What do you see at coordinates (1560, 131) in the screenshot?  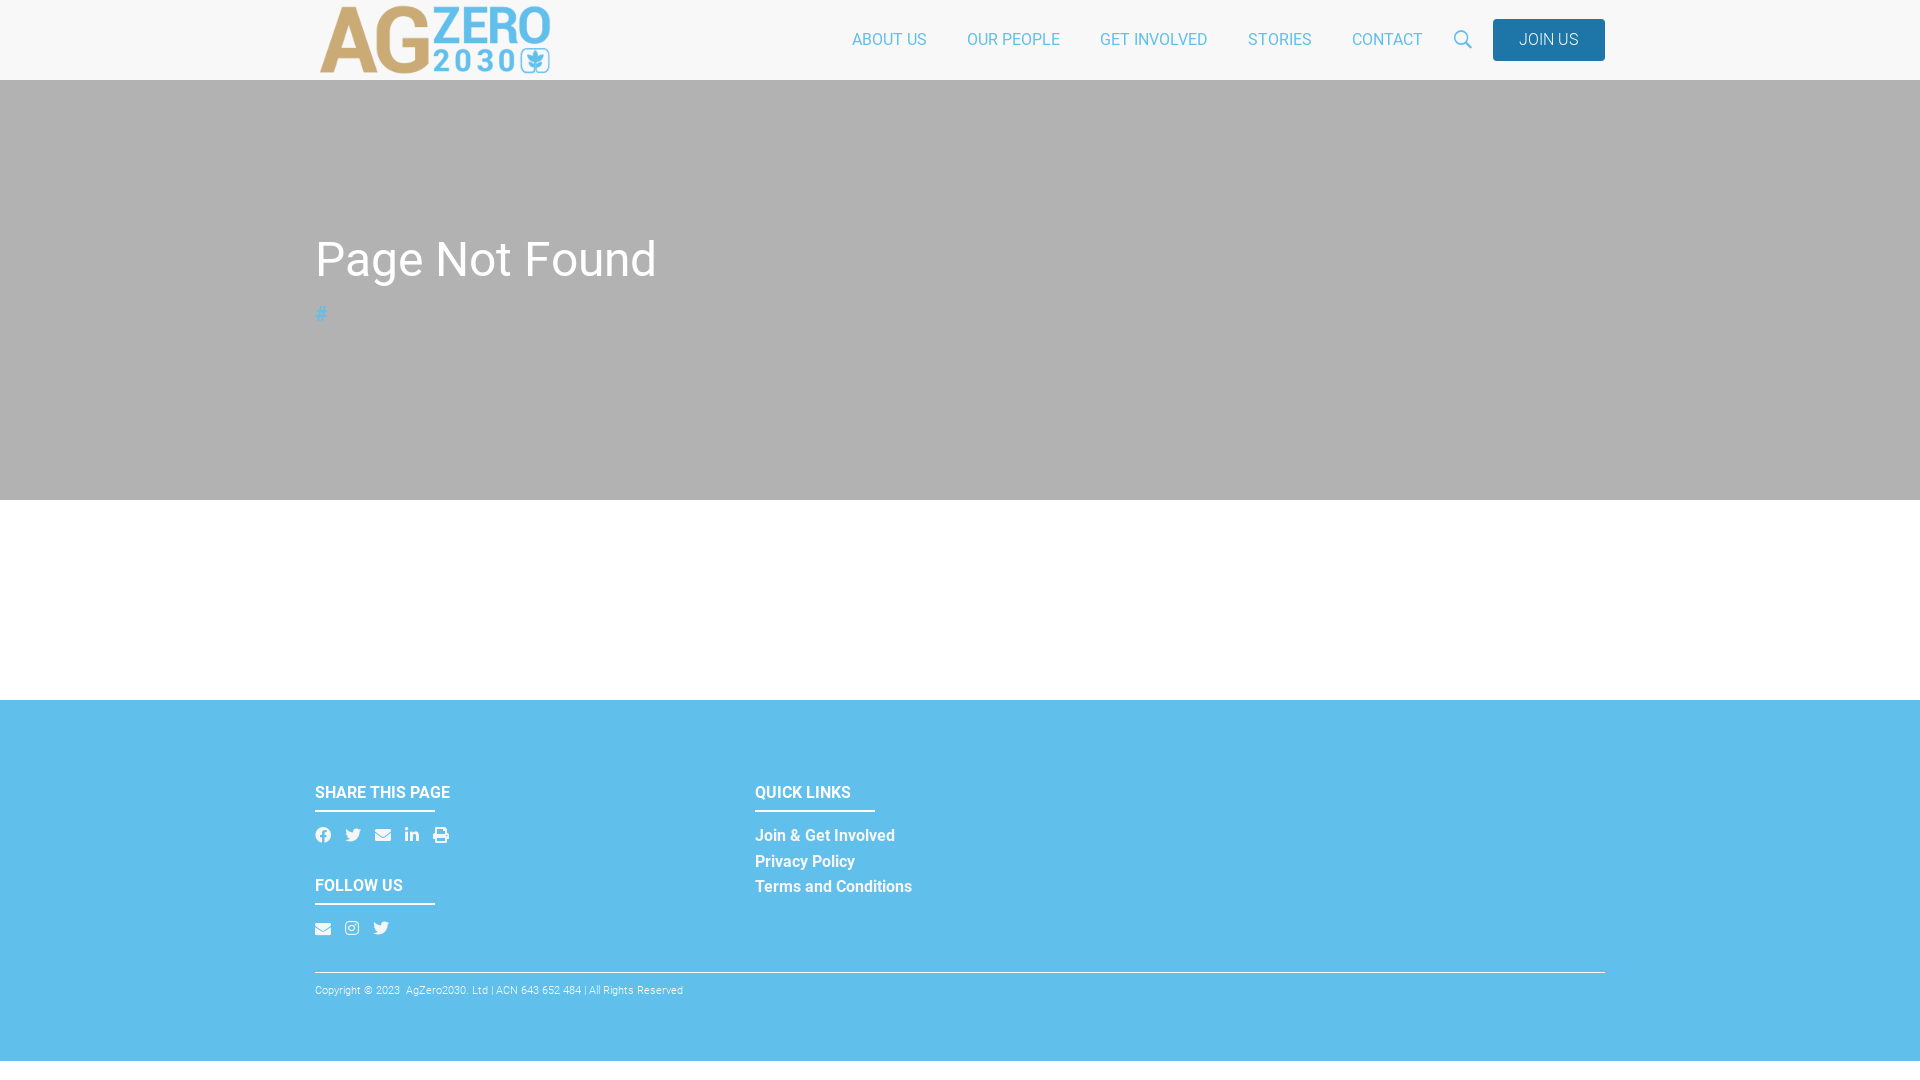 I see `Search` at bounding box center [1560, 131].